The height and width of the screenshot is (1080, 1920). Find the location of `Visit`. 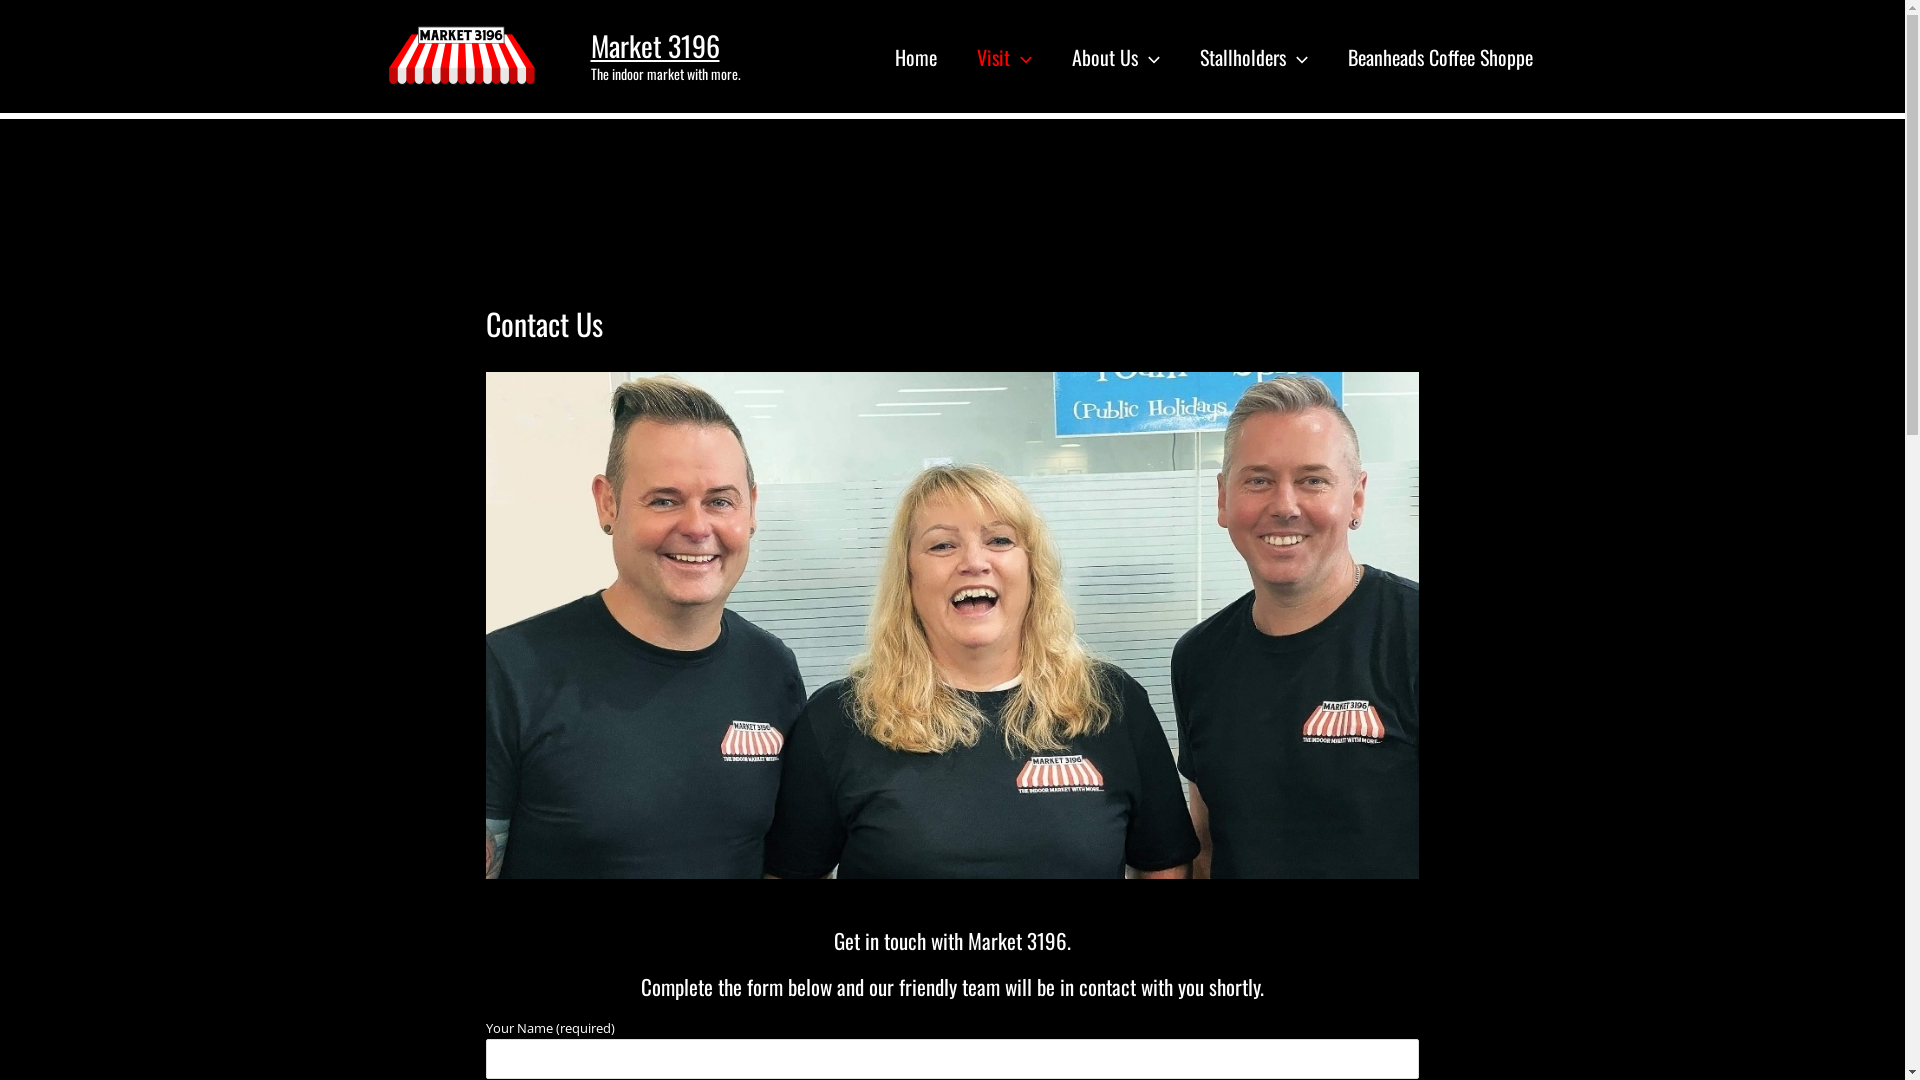

Visit is located at coordinates (1004, 56).